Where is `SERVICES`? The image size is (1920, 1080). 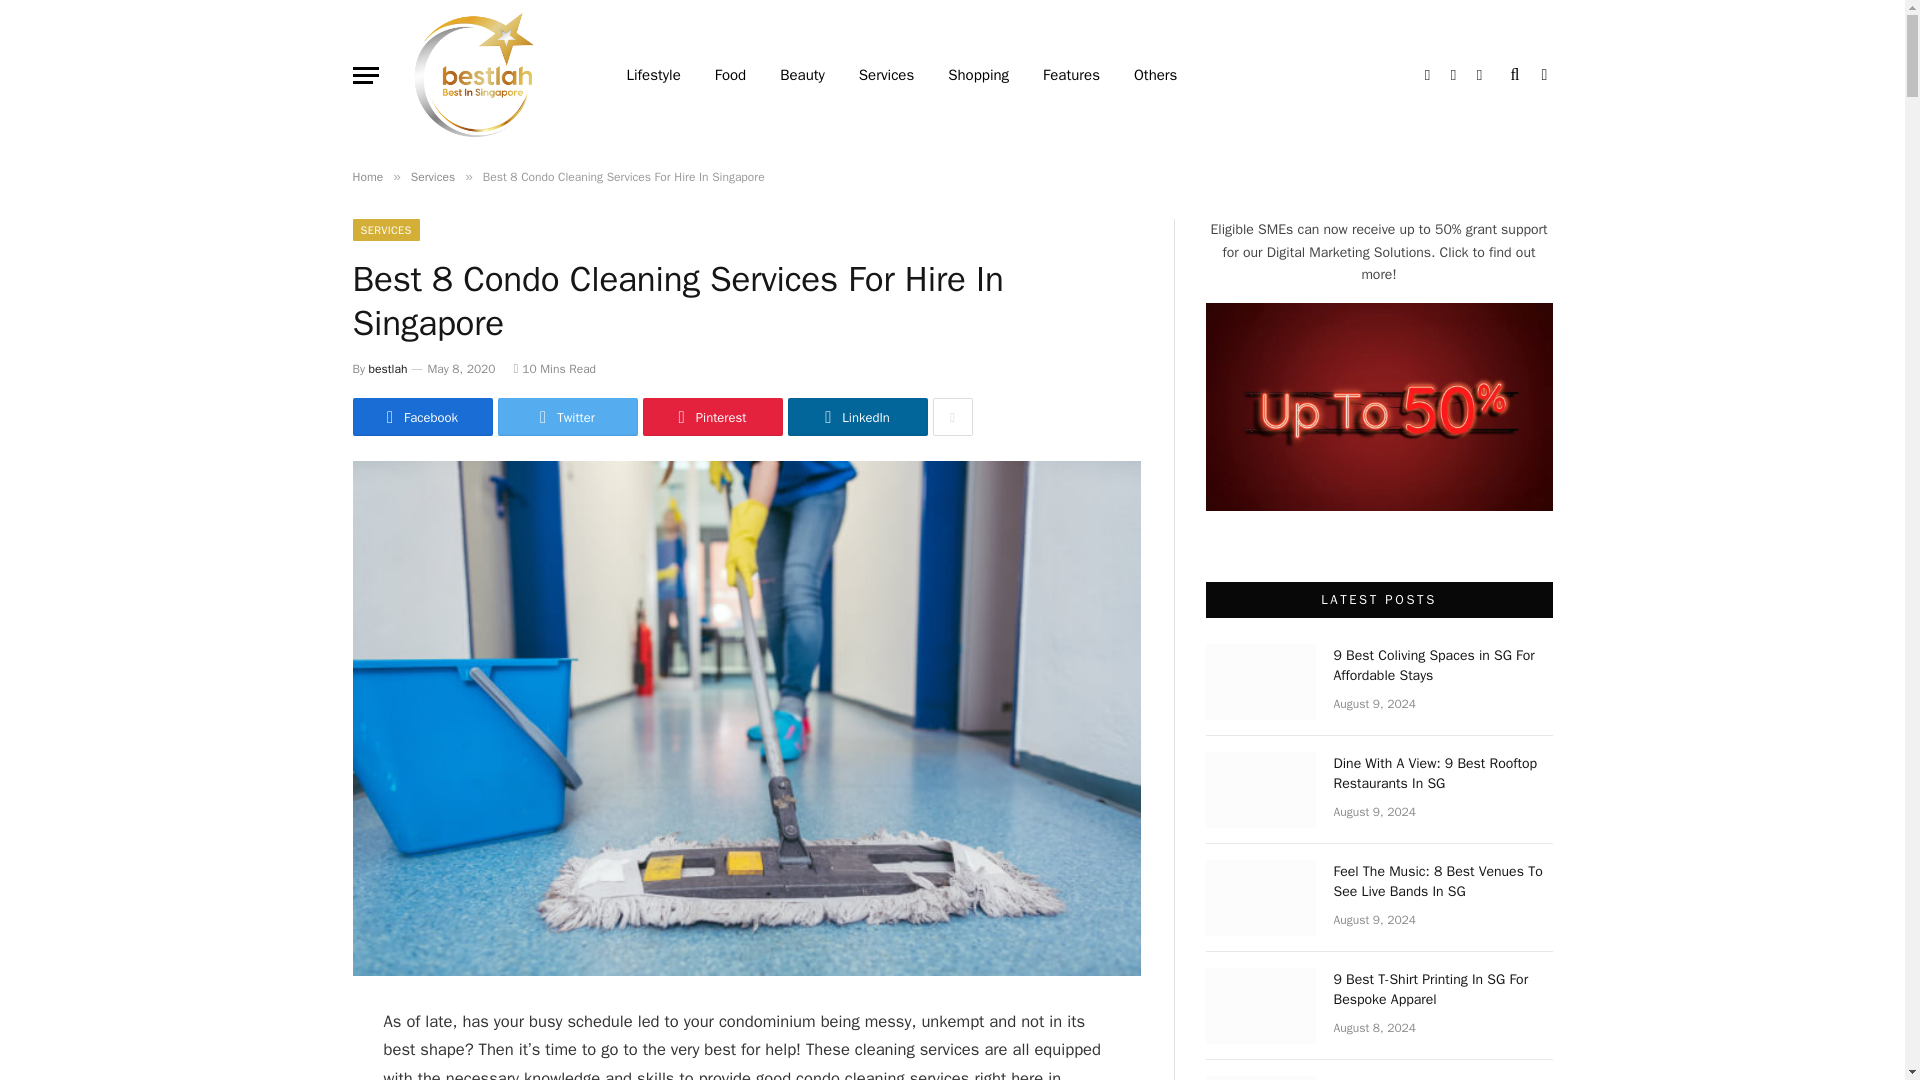
SERVICES is located at coordinates (384, 230).